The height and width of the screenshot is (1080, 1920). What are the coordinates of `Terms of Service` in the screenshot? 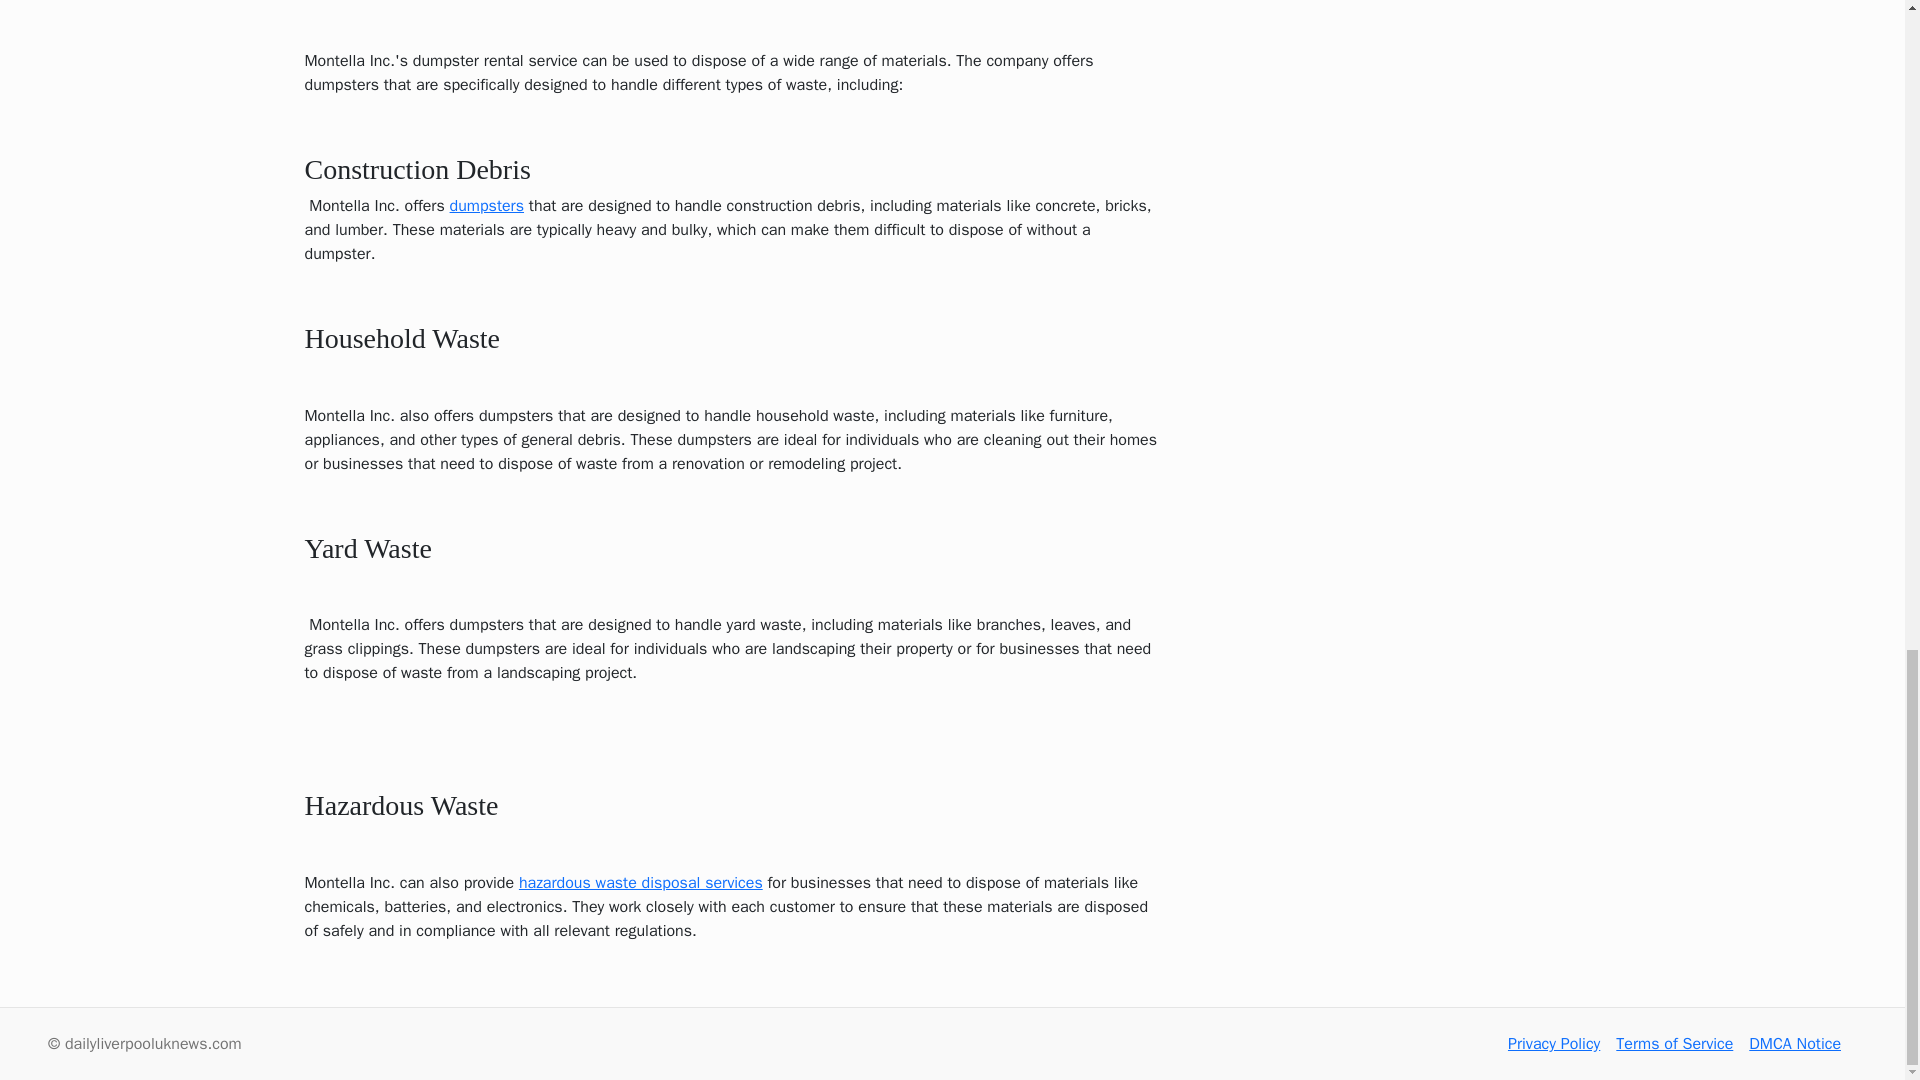 It's located at (1674, 1044).